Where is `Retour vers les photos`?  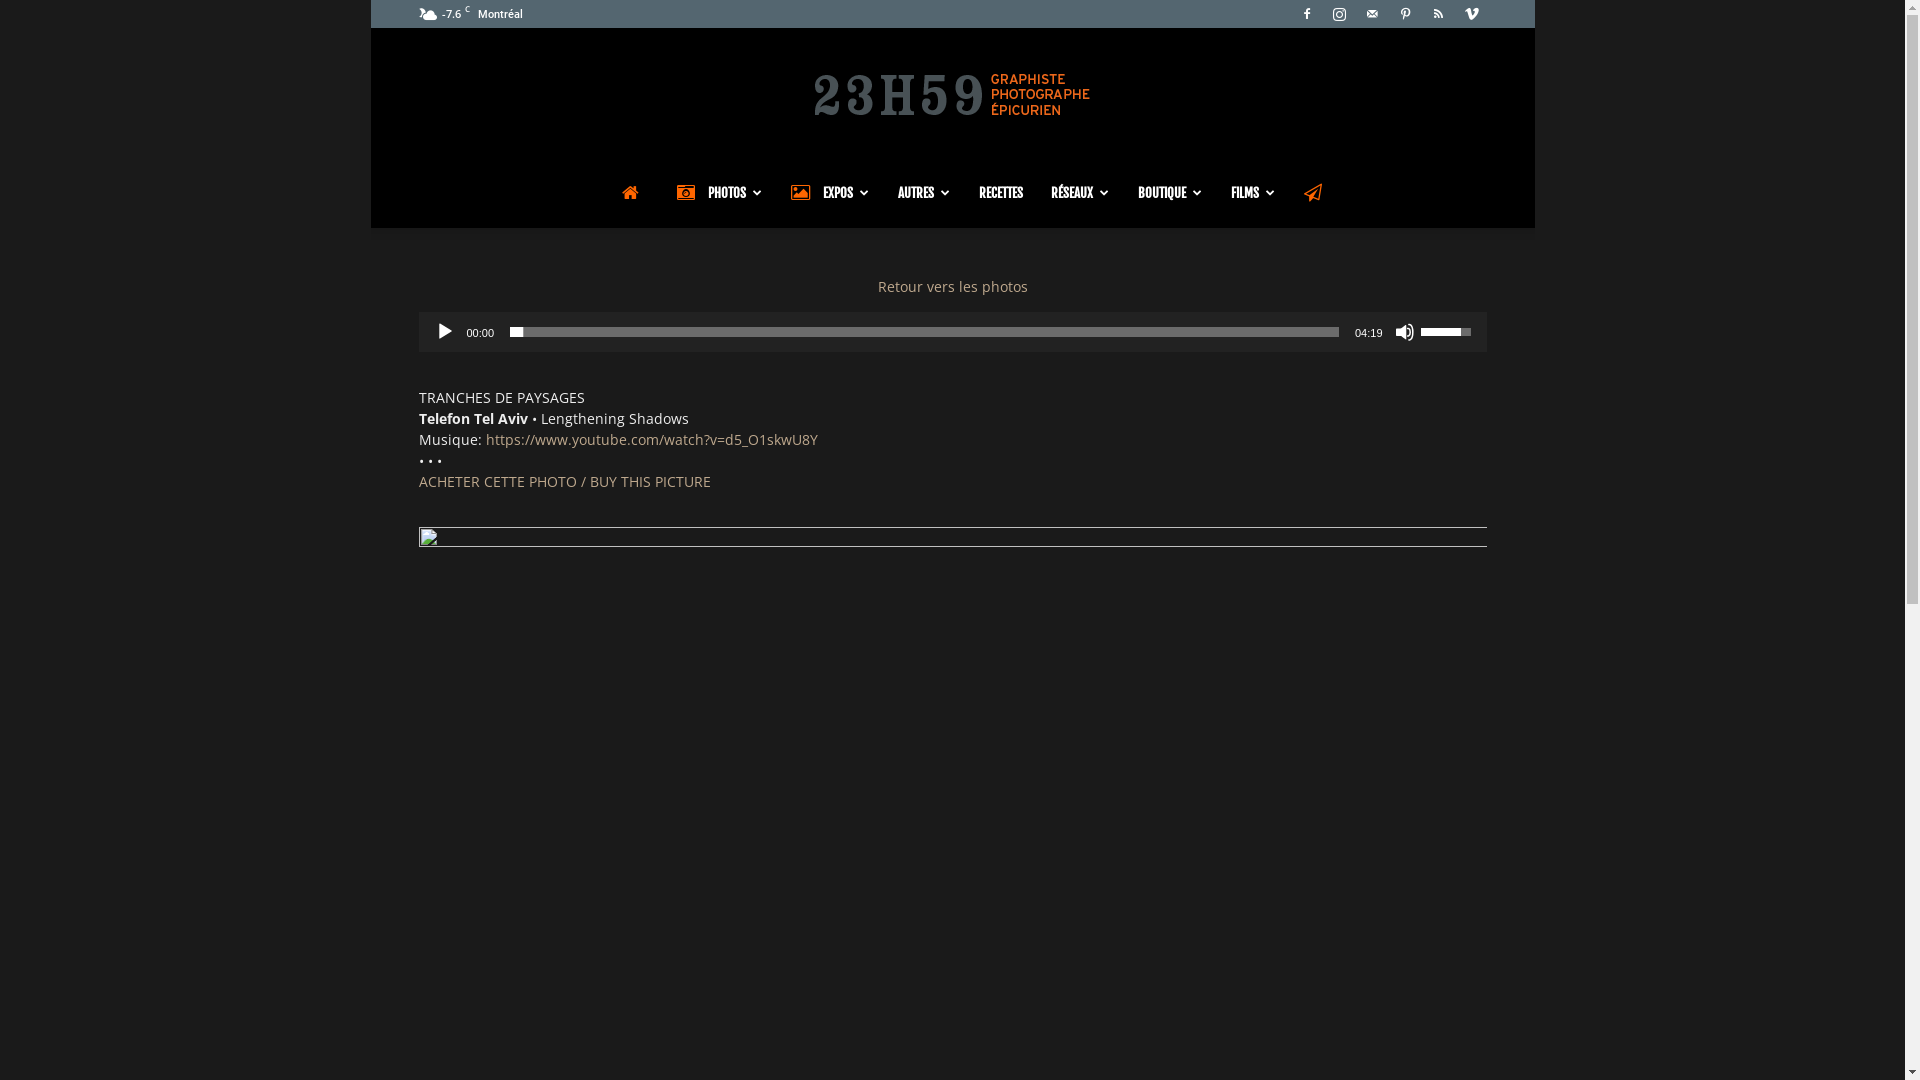
Retour vers les photos is located at coordinates (953, 286).